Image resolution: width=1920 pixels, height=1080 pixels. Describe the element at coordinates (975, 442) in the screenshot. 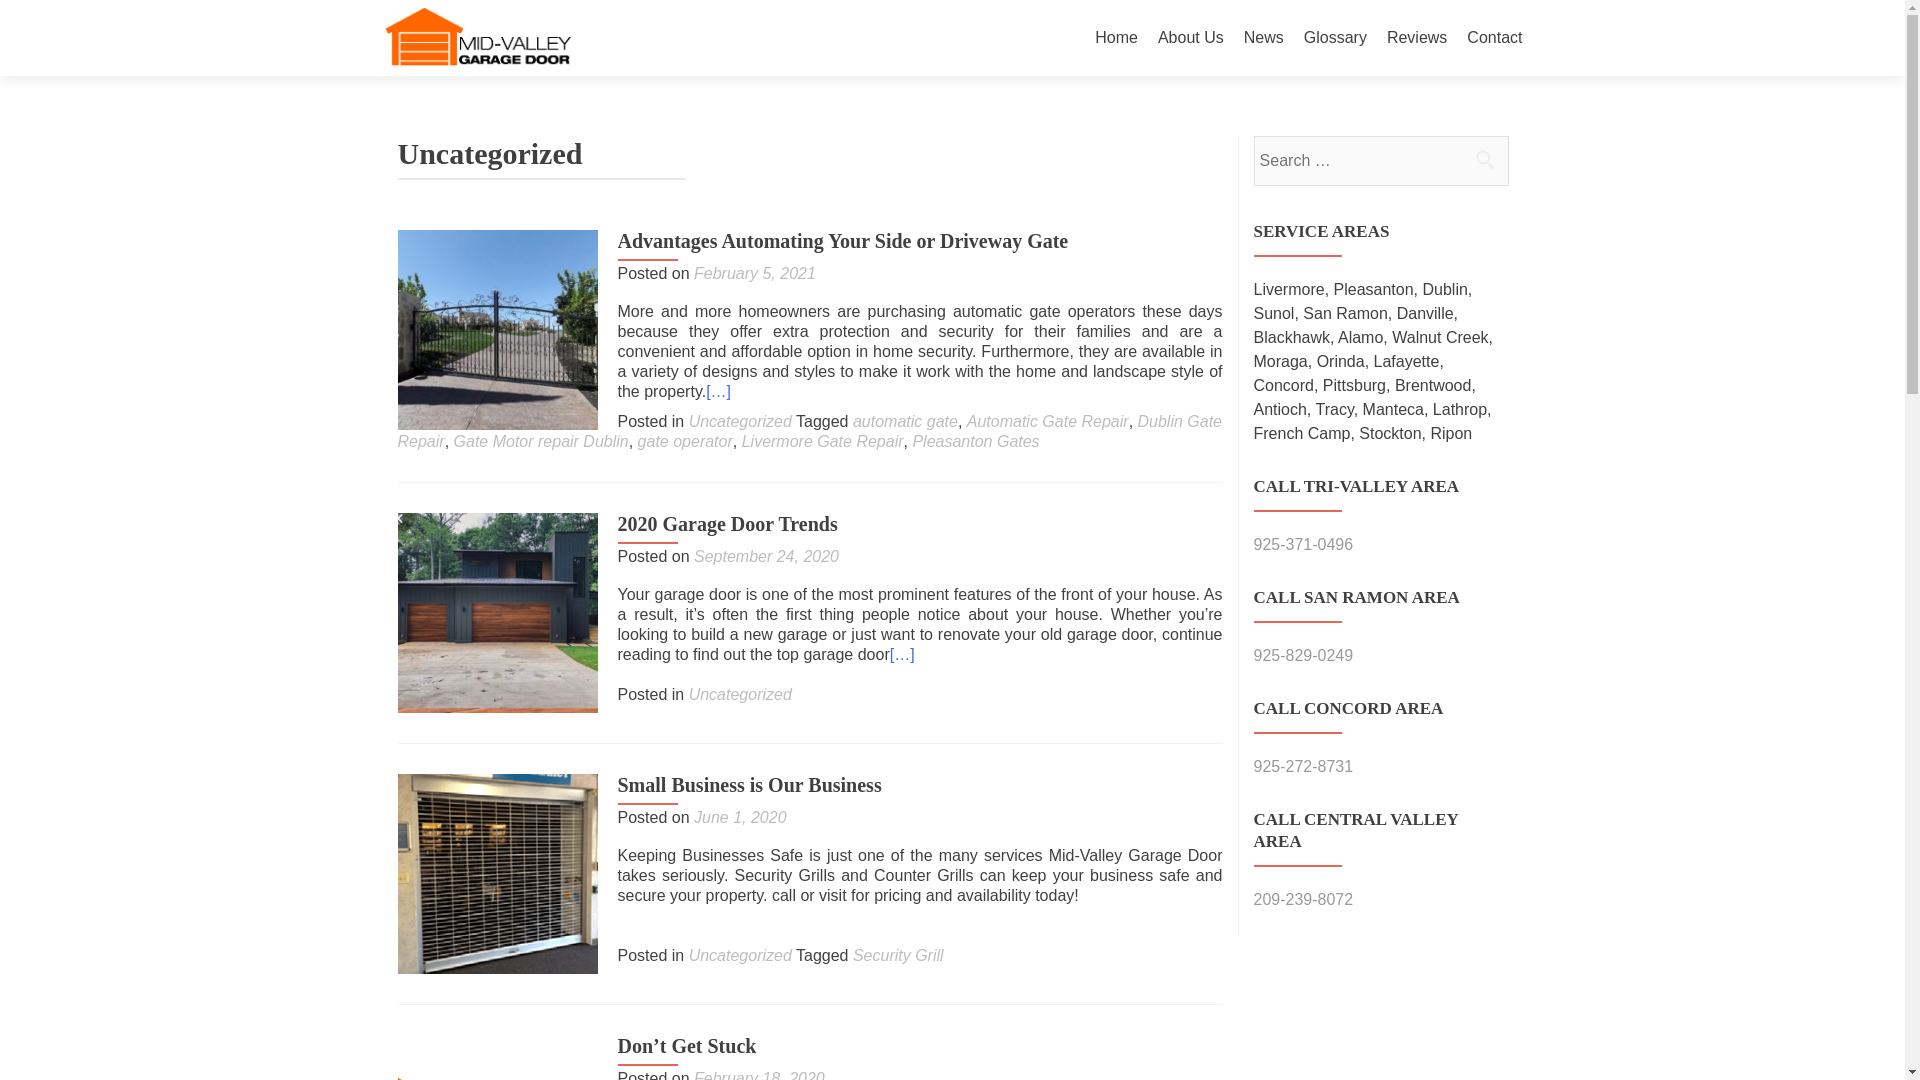

I see `Pleasanton Gates` at that location.